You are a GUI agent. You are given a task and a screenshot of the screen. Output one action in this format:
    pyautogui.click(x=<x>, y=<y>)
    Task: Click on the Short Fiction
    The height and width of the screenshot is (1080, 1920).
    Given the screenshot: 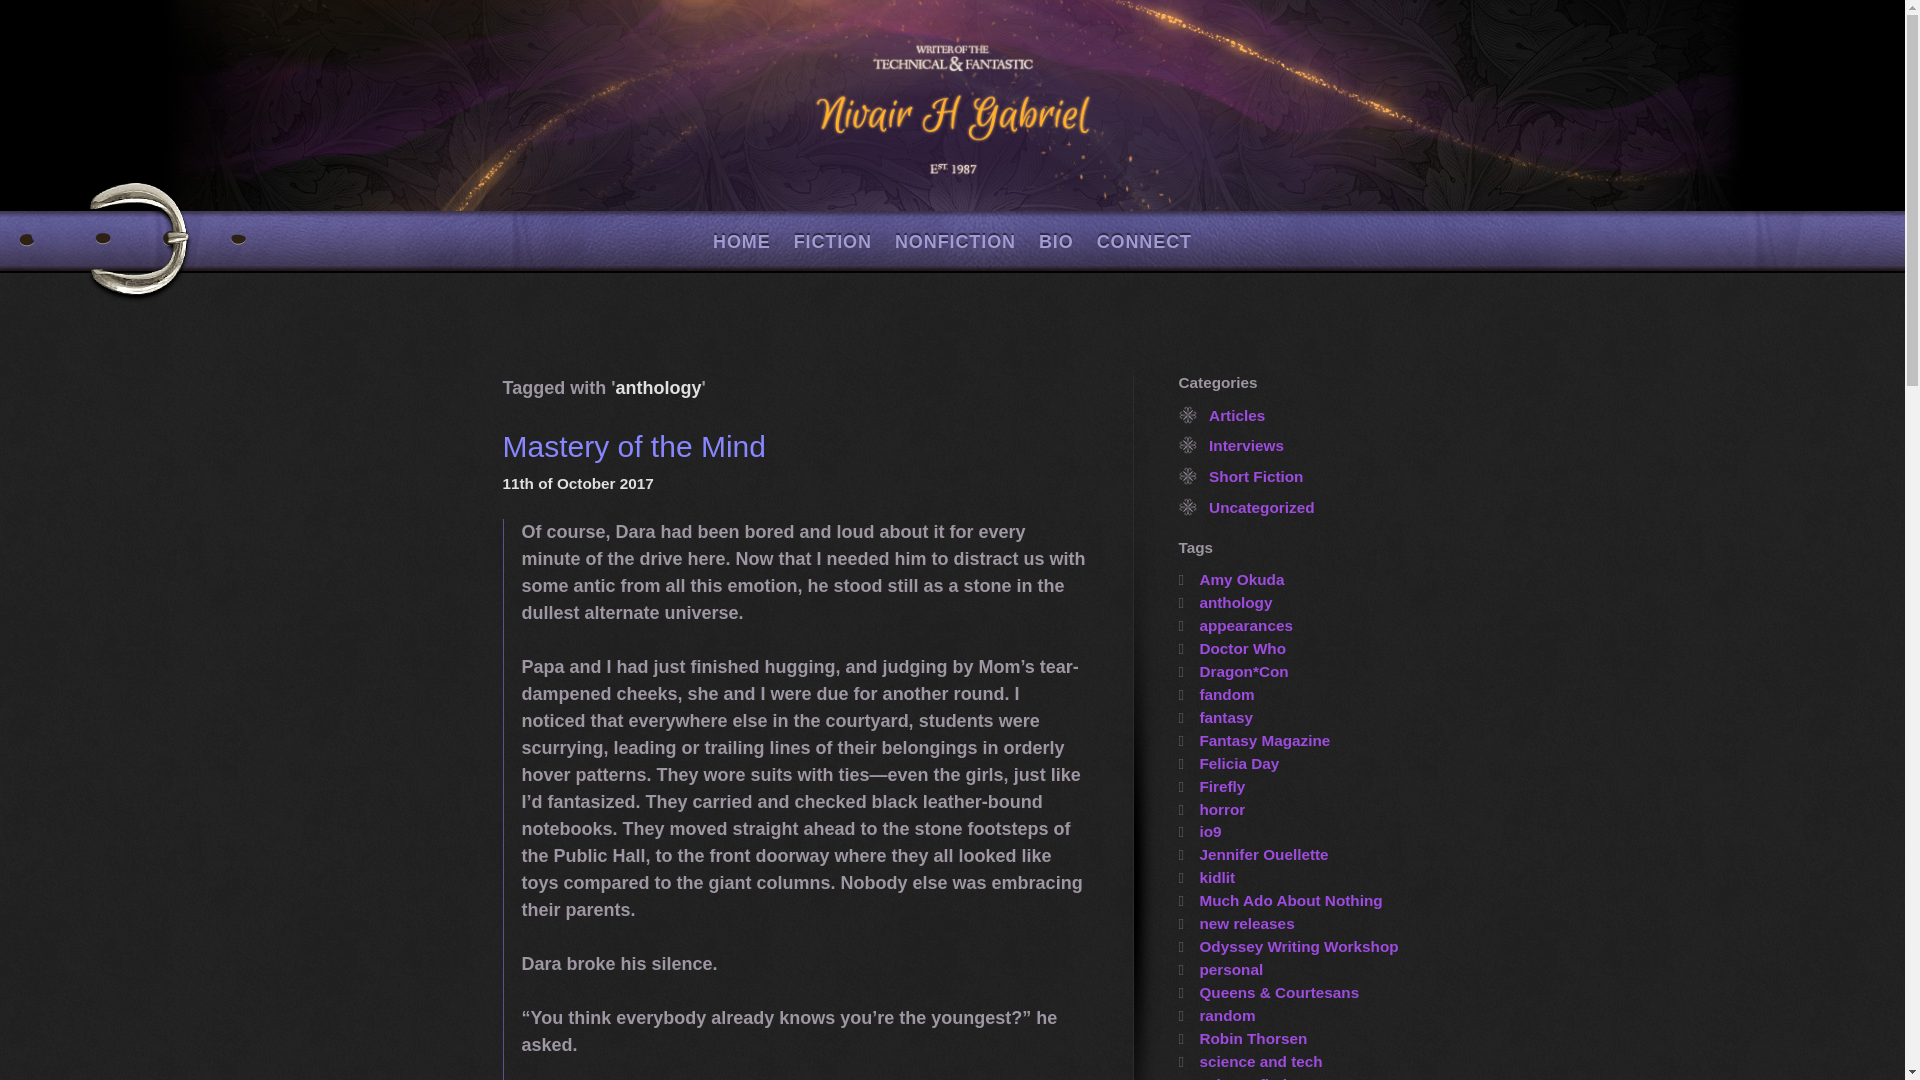 What is the action you would take?
    pyautogui.click(x=1256, y=476)
    